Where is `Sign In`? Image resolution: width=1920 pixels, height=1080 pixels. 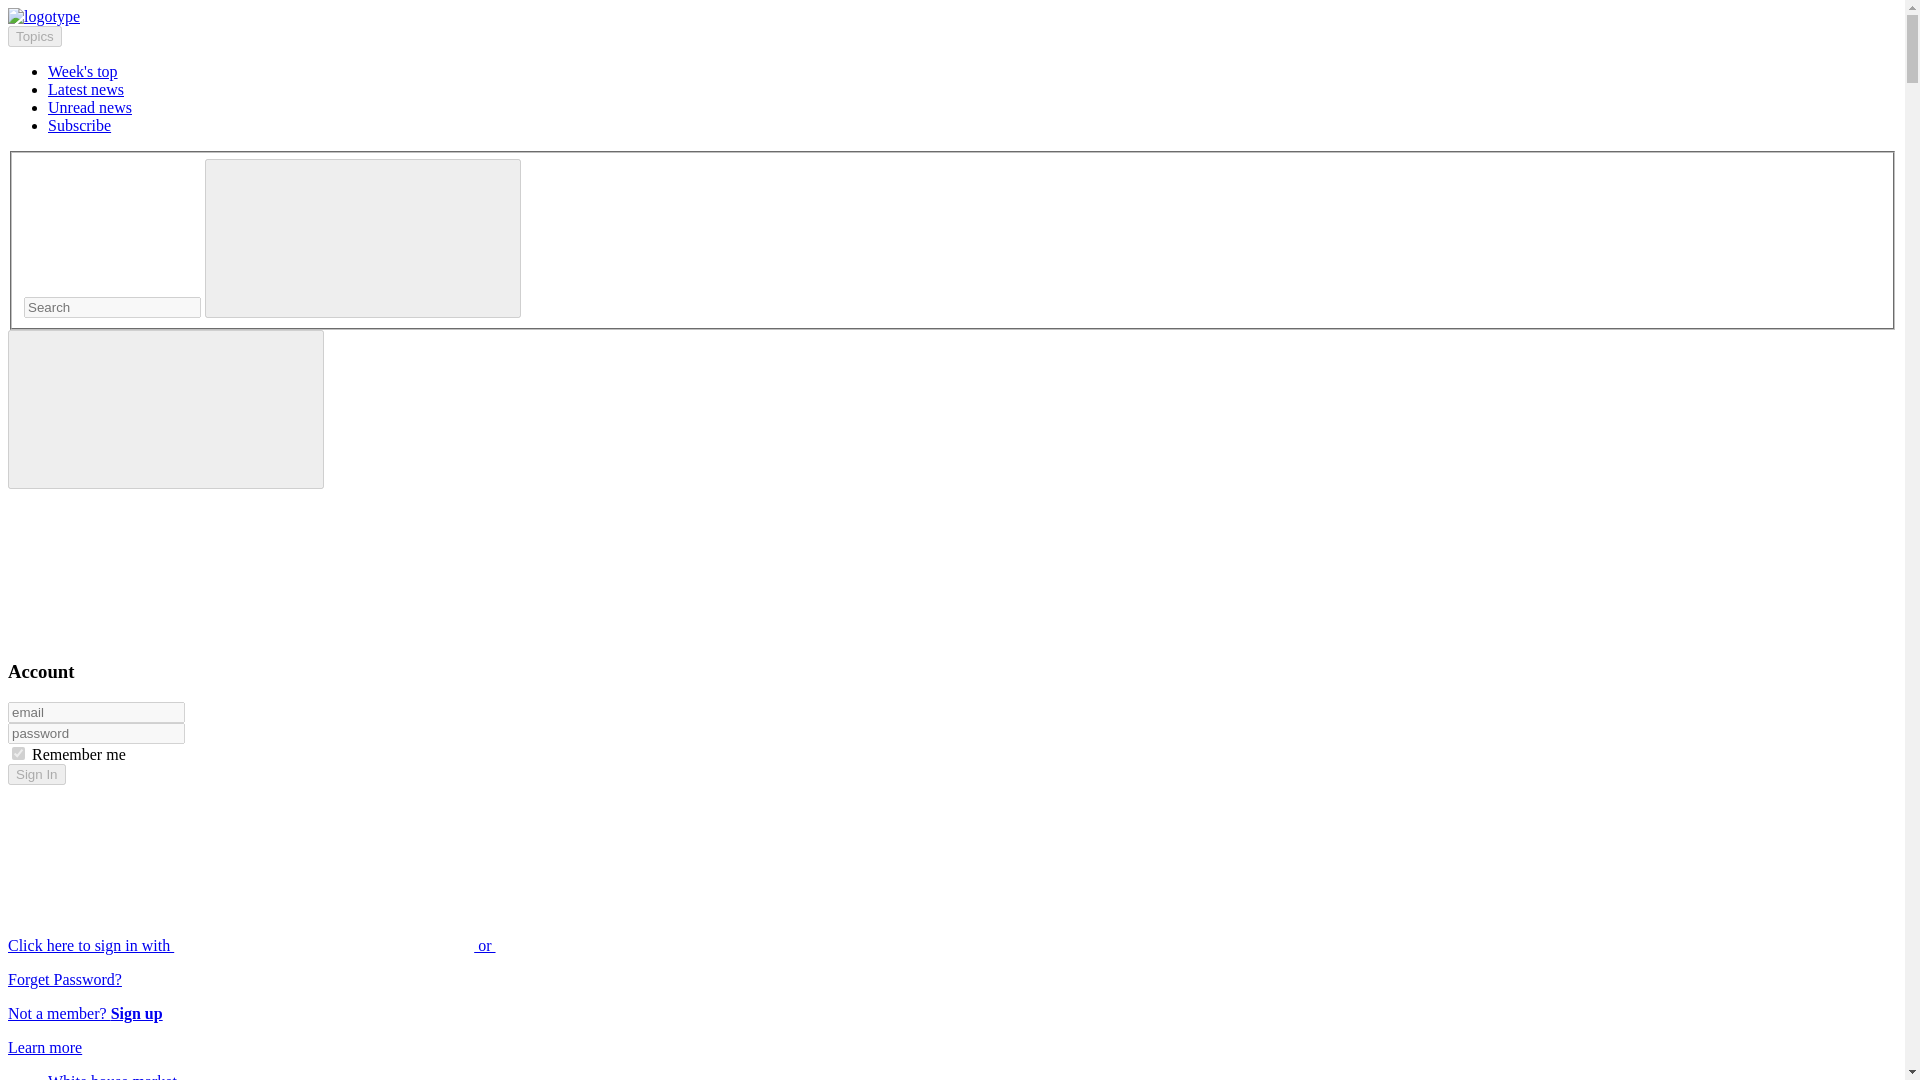 Sign In is located at coordinates (36, 774).